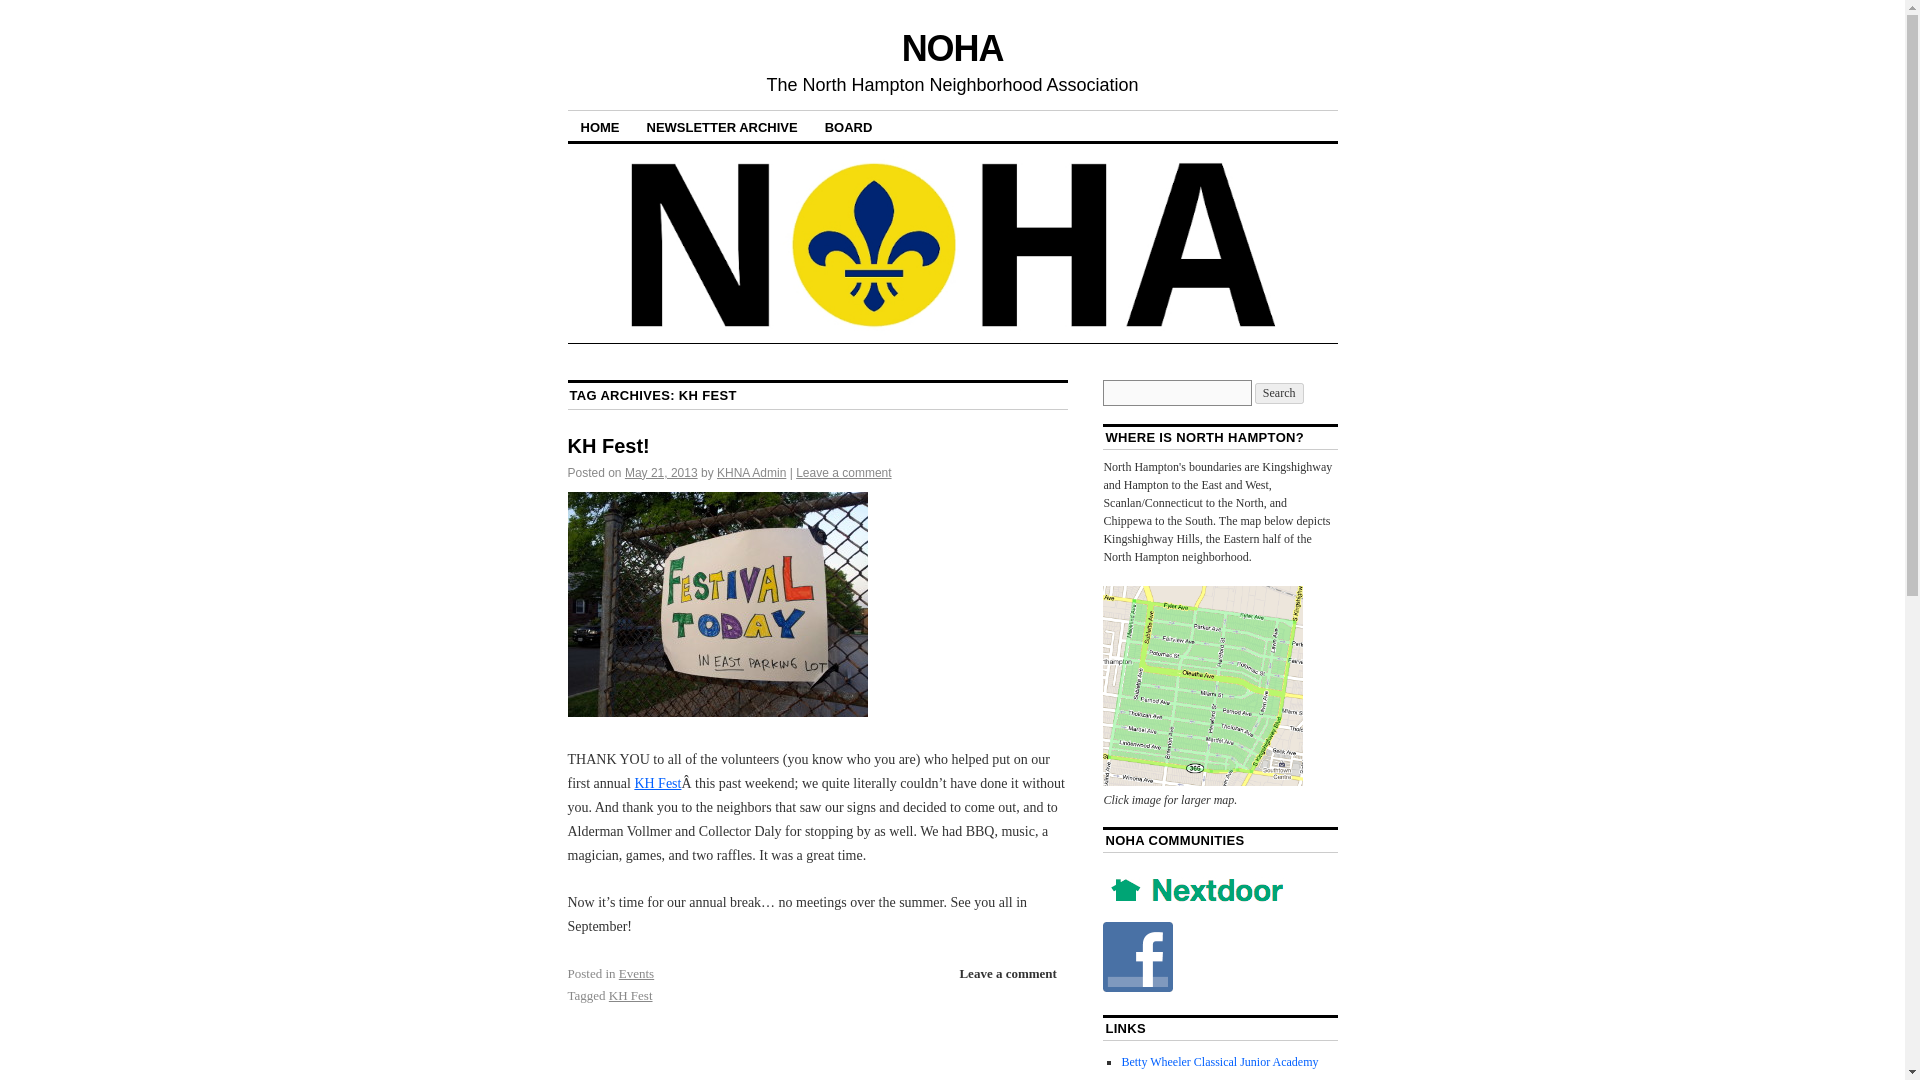 Image resolution: width=1920 pixels, height=1080 pixels. What do you see at coordinates (657, 783) in the screenshot?
I see `Festival` at bounding box center [657, 783].